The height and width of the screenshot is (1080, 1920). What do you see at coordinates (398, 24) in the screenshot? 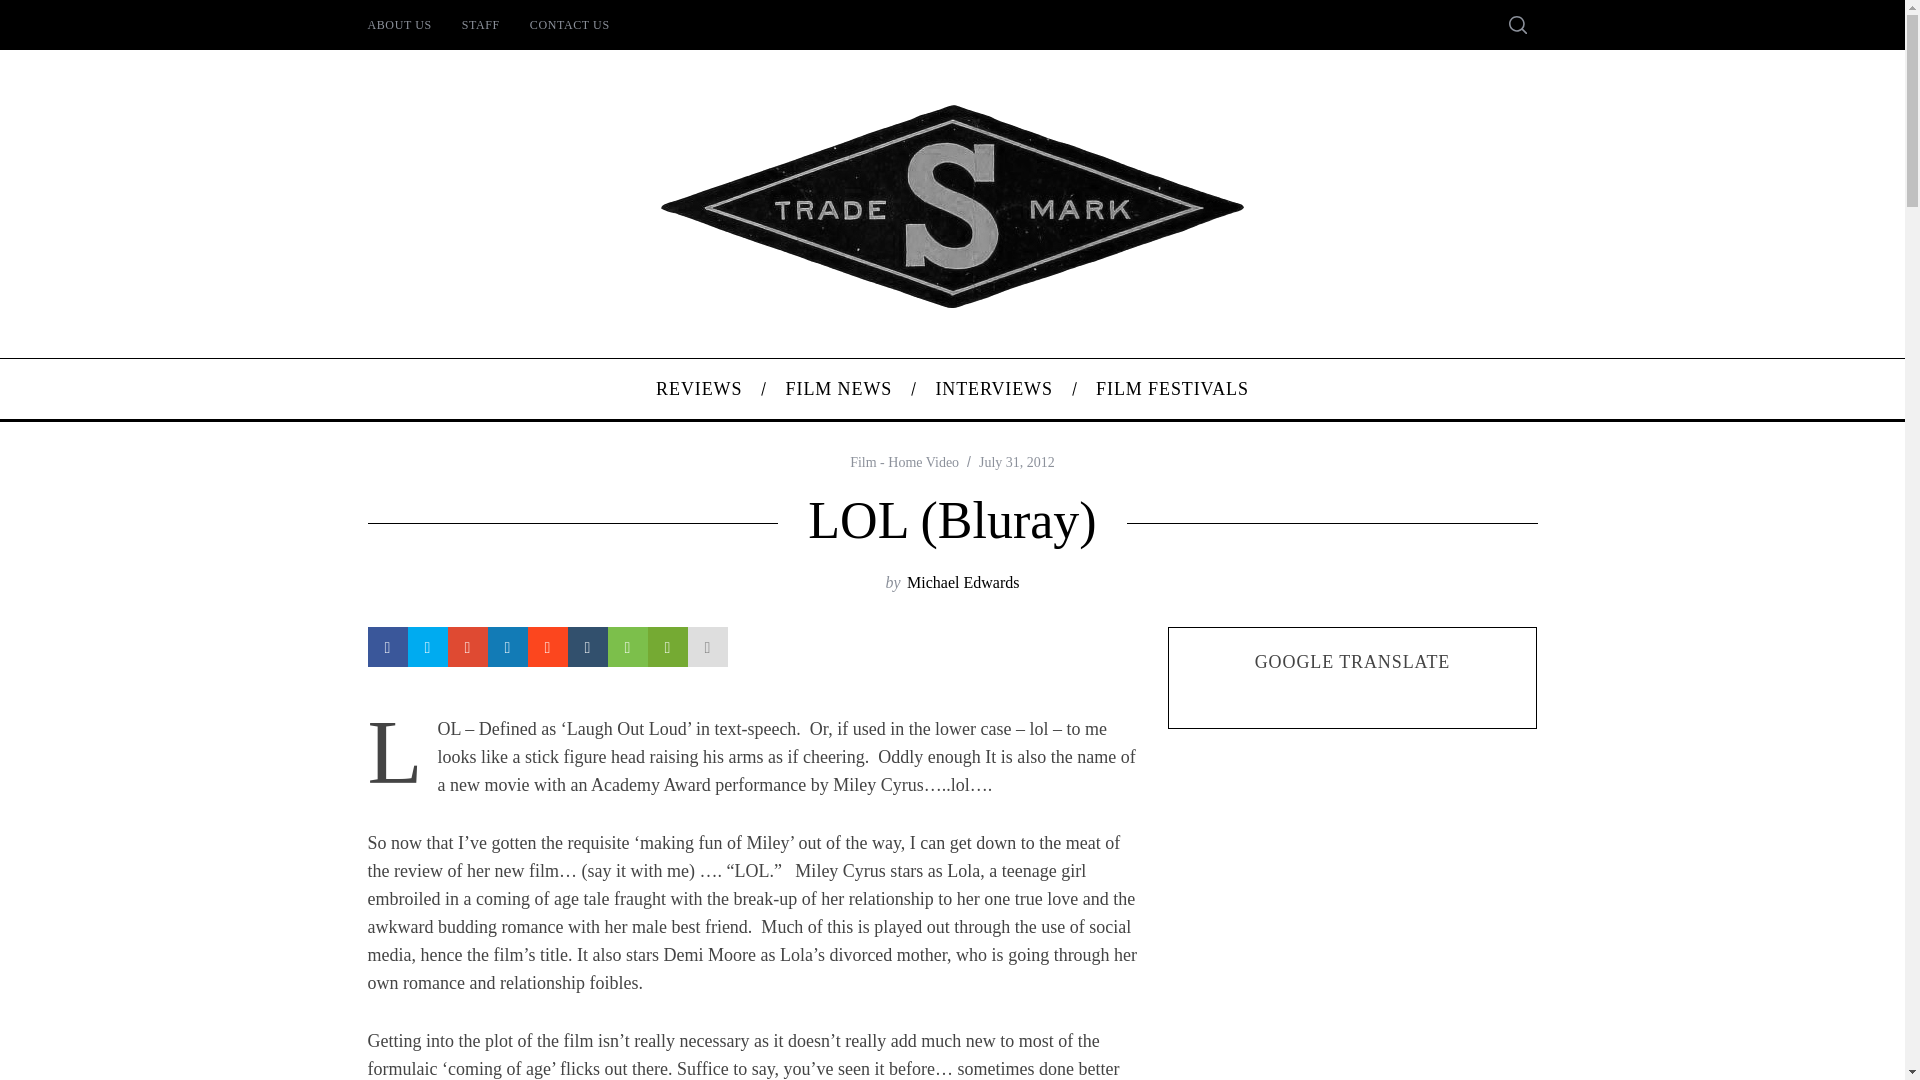
I see `ABOUT US` at bounding box center [398, 24].